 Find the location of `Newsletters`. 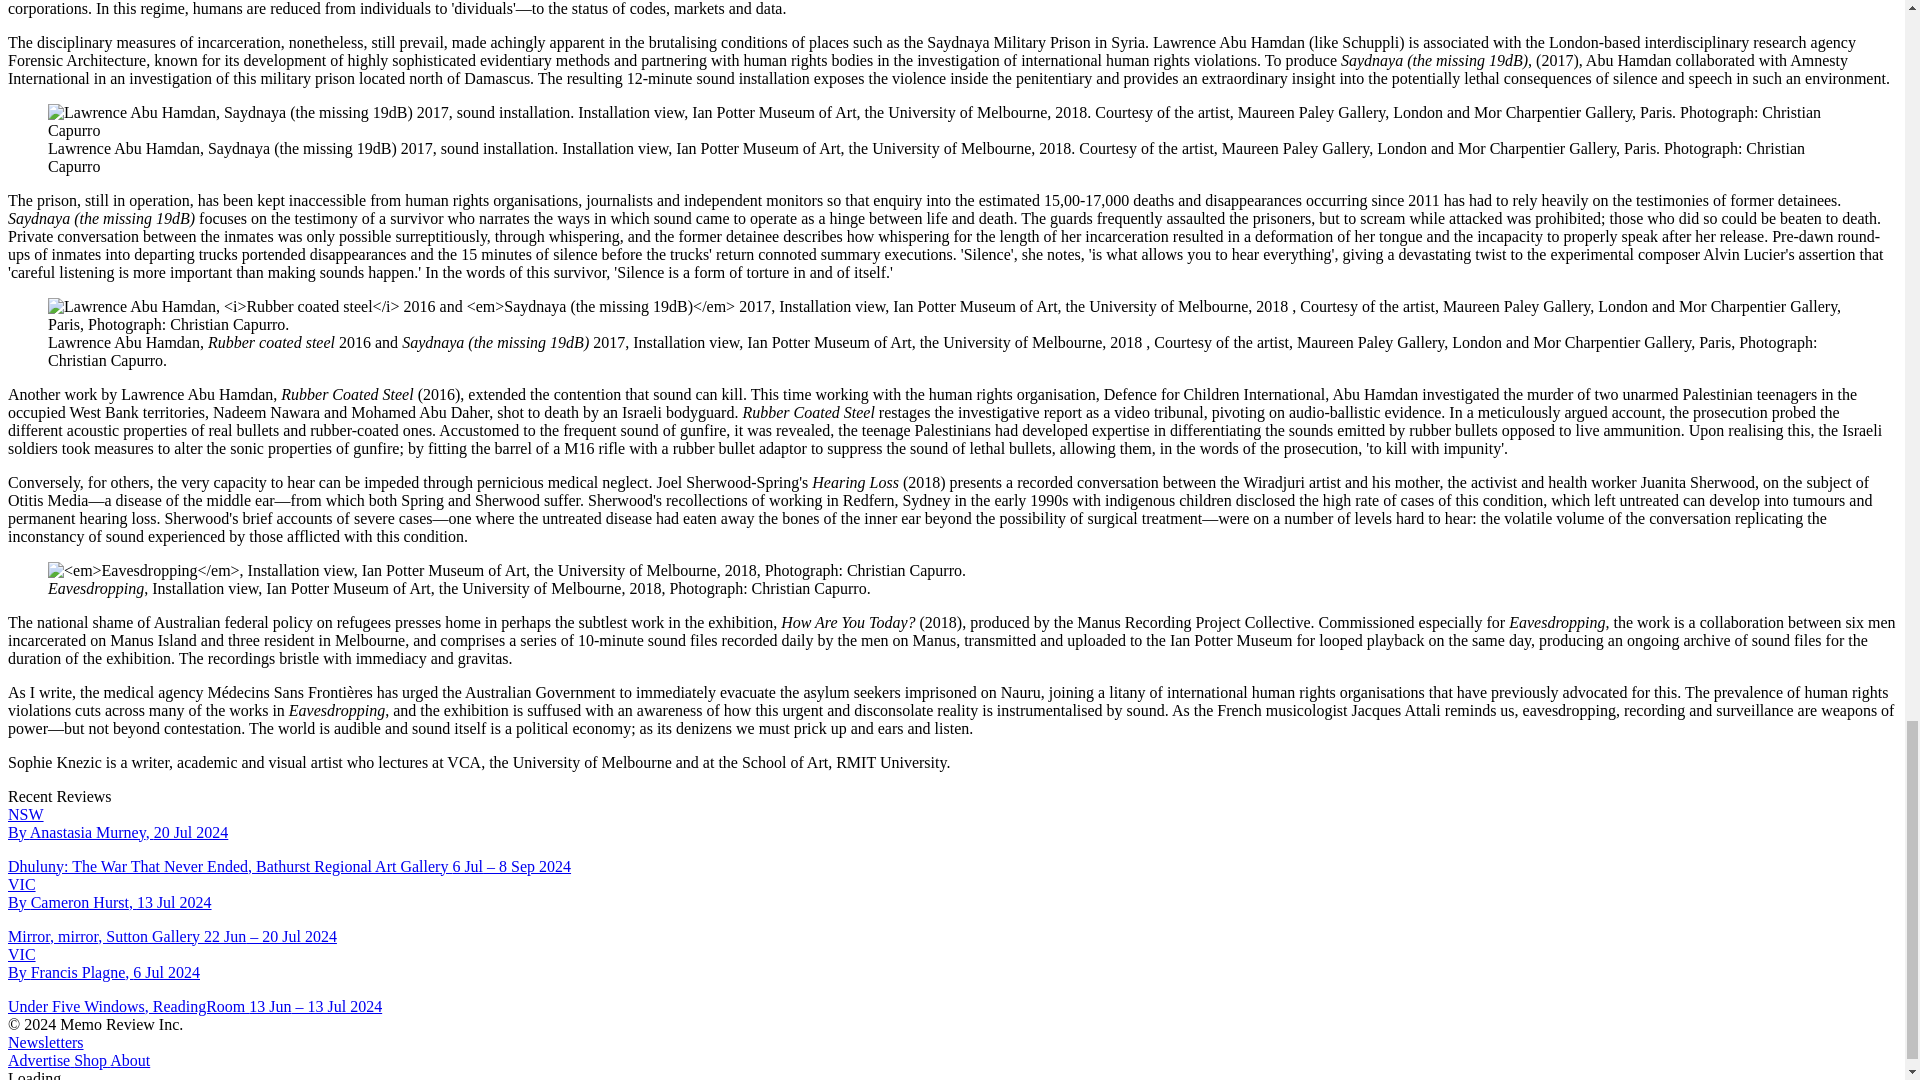

Newsletters is located at coordinates (46, 1042).